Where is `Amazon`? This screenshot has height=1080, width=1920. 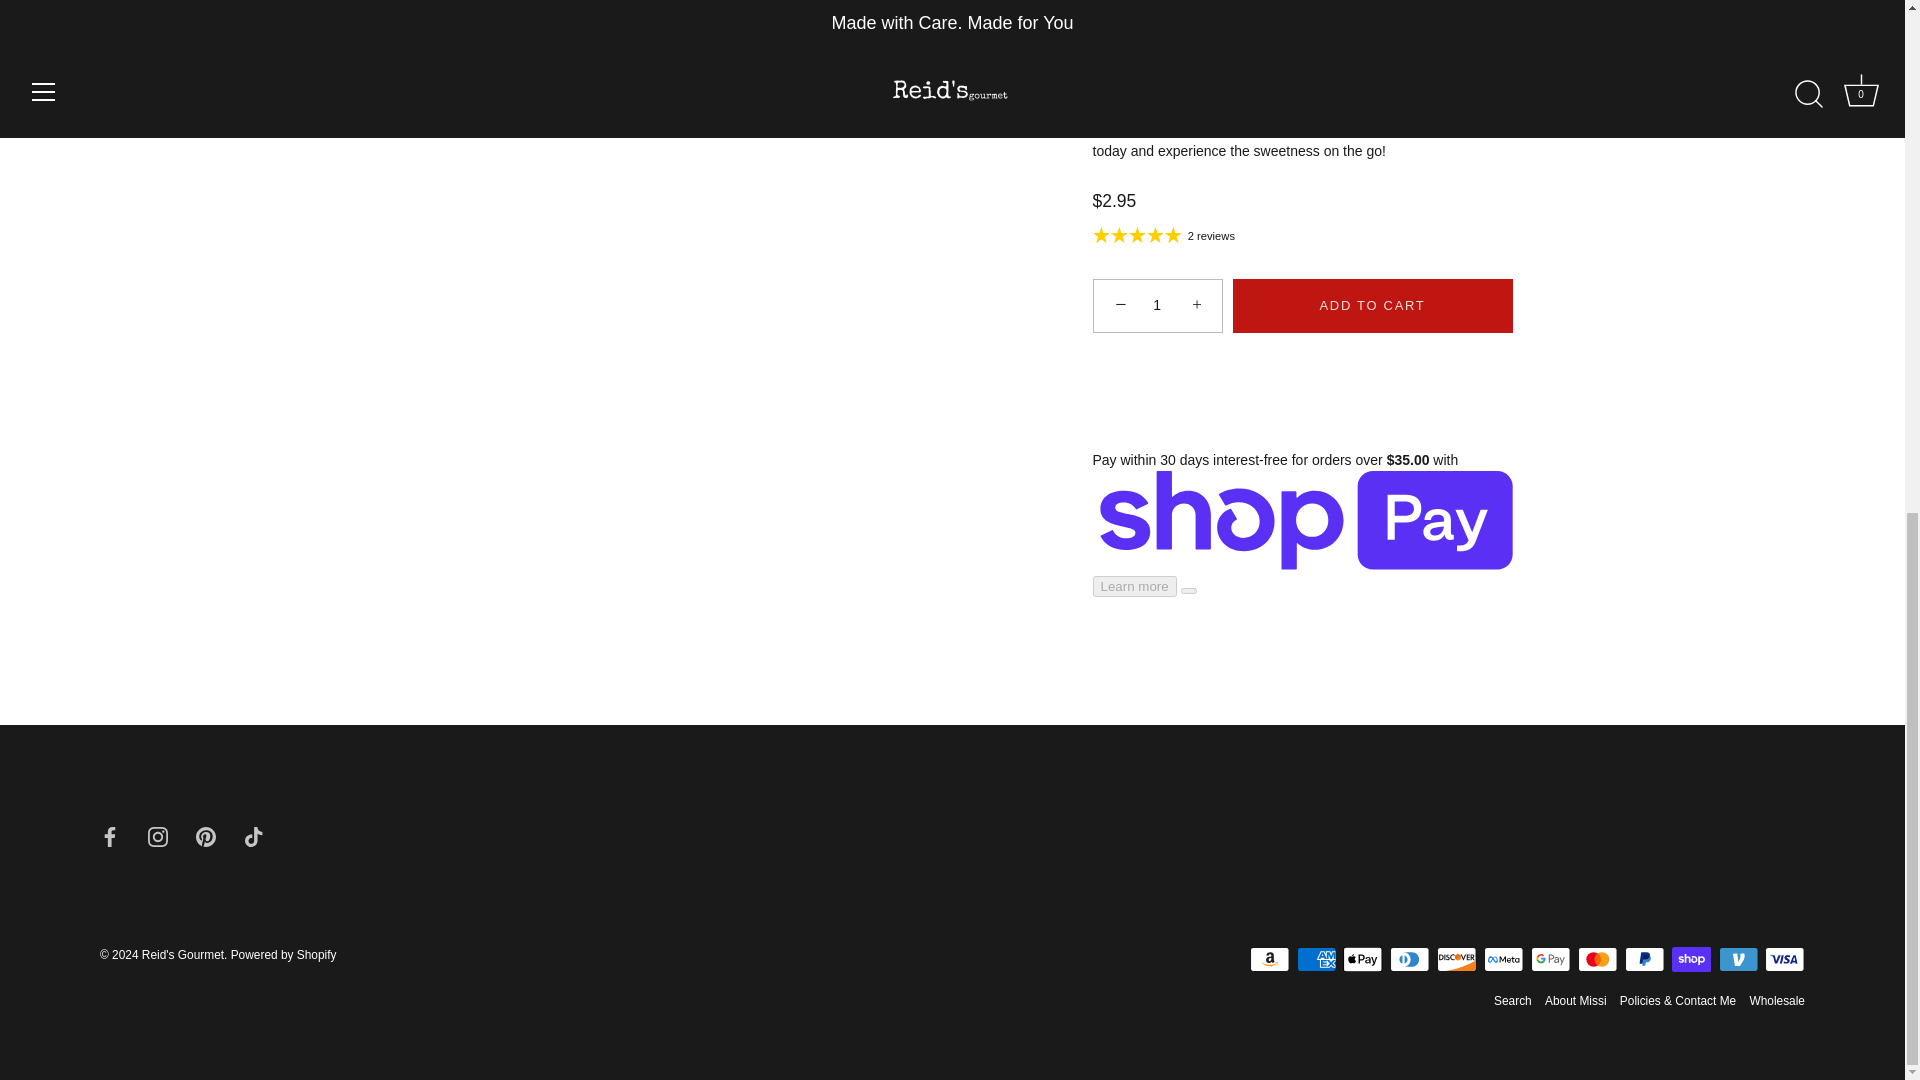 Amazon is located at coordinates (1270, 960).